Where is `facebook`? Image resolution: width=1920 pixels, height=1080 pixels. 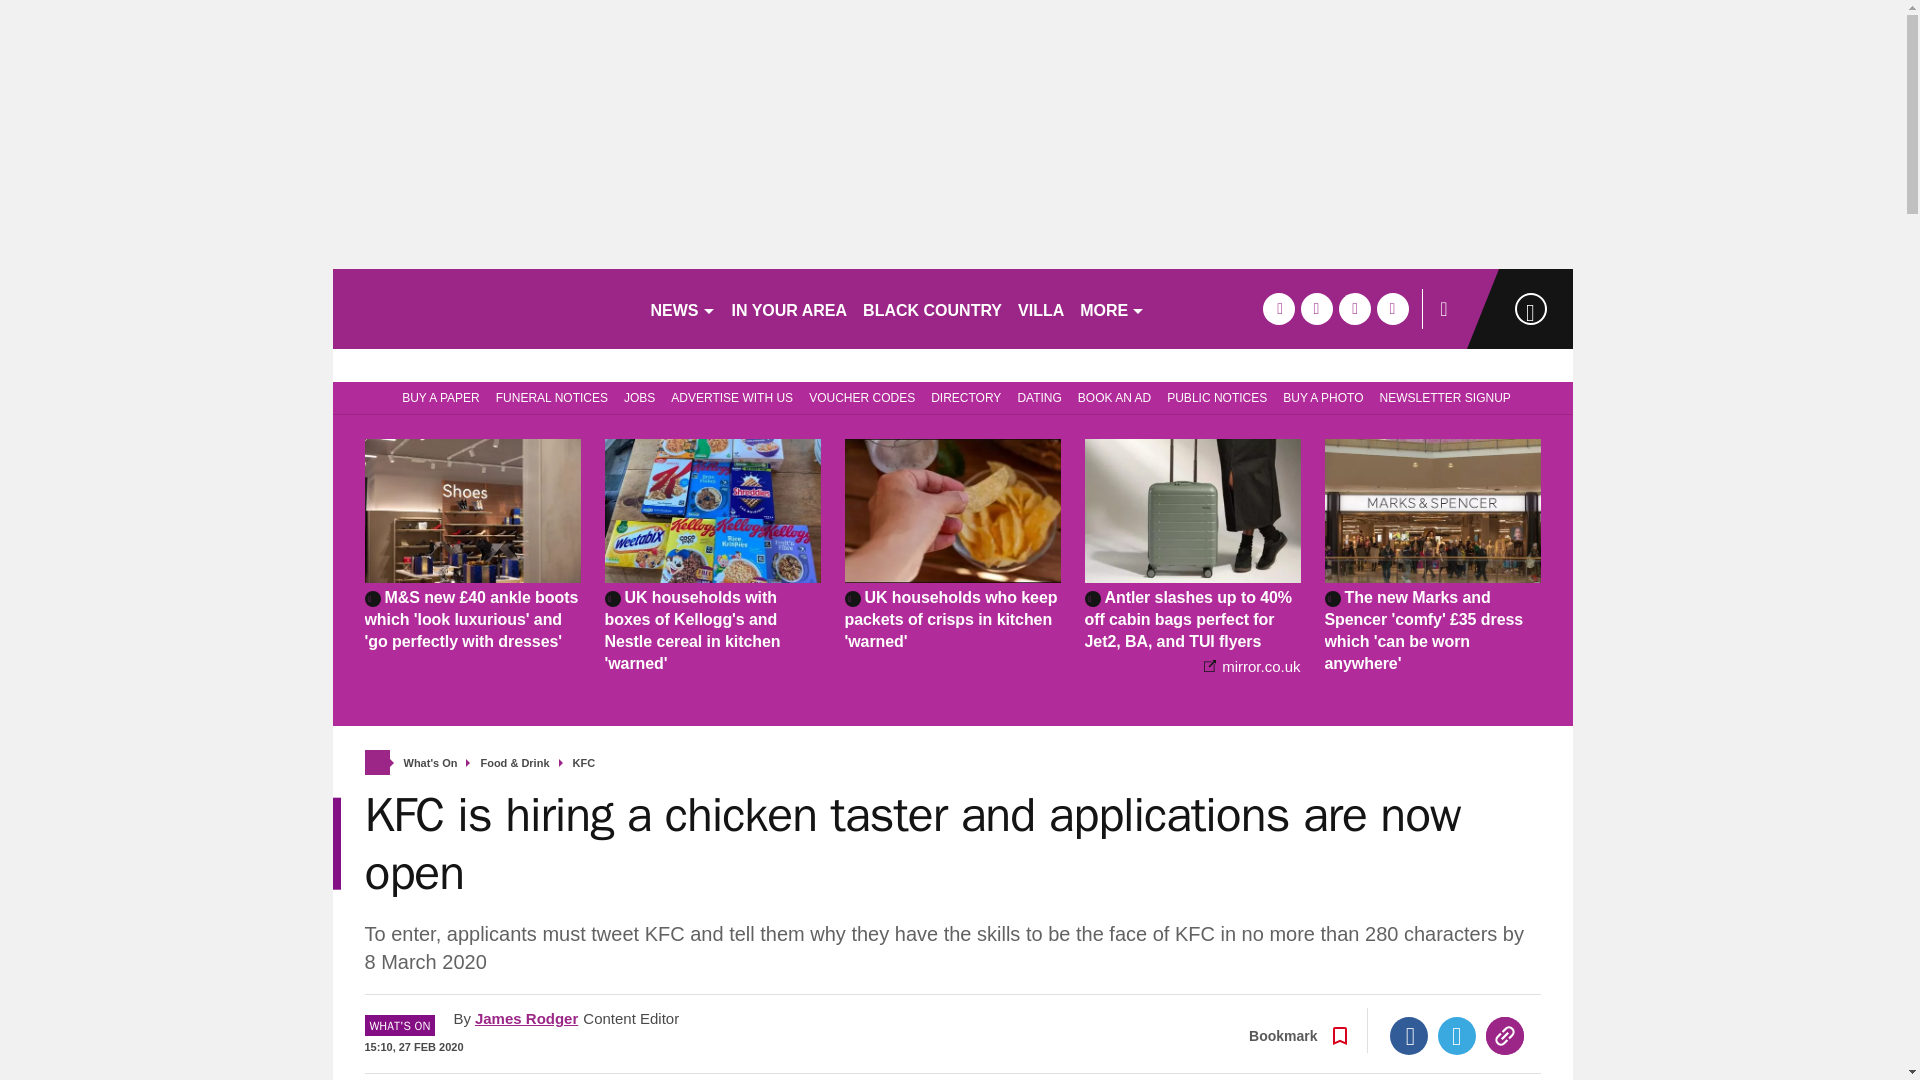 facebook is located at coordinates (1278, 308).